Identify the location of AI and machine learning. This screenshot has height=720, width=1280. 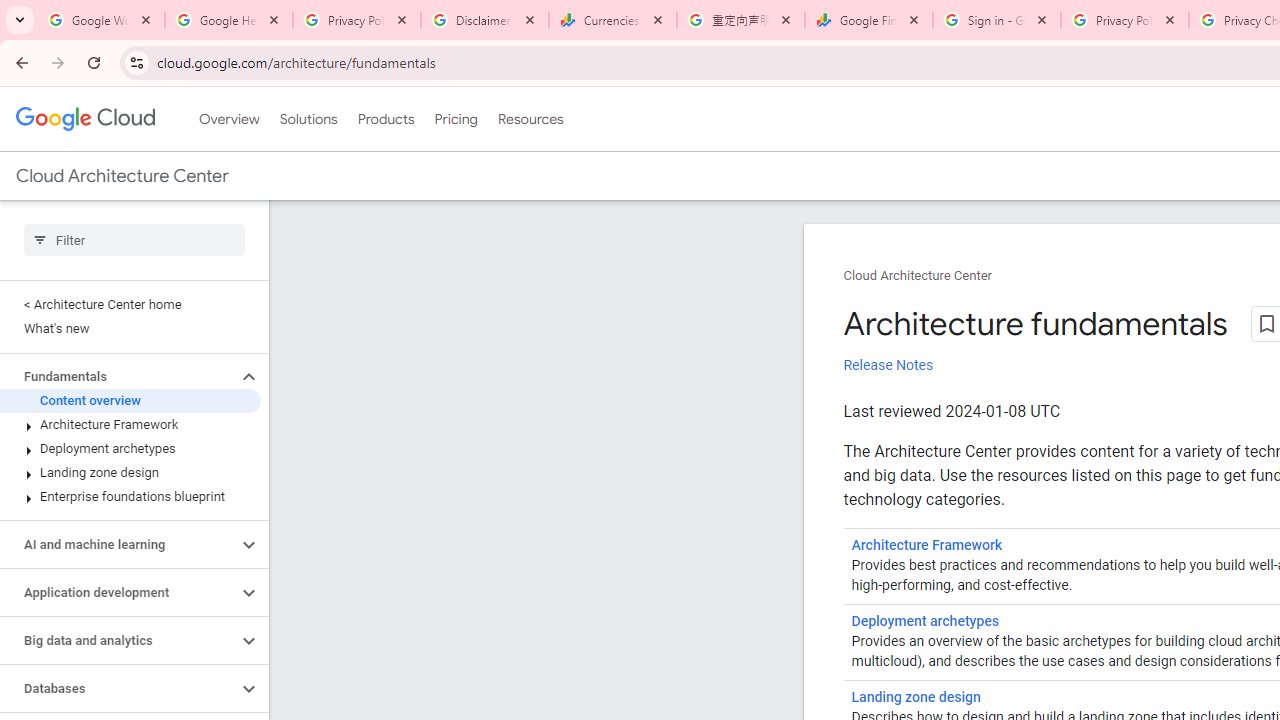
(118, 544).